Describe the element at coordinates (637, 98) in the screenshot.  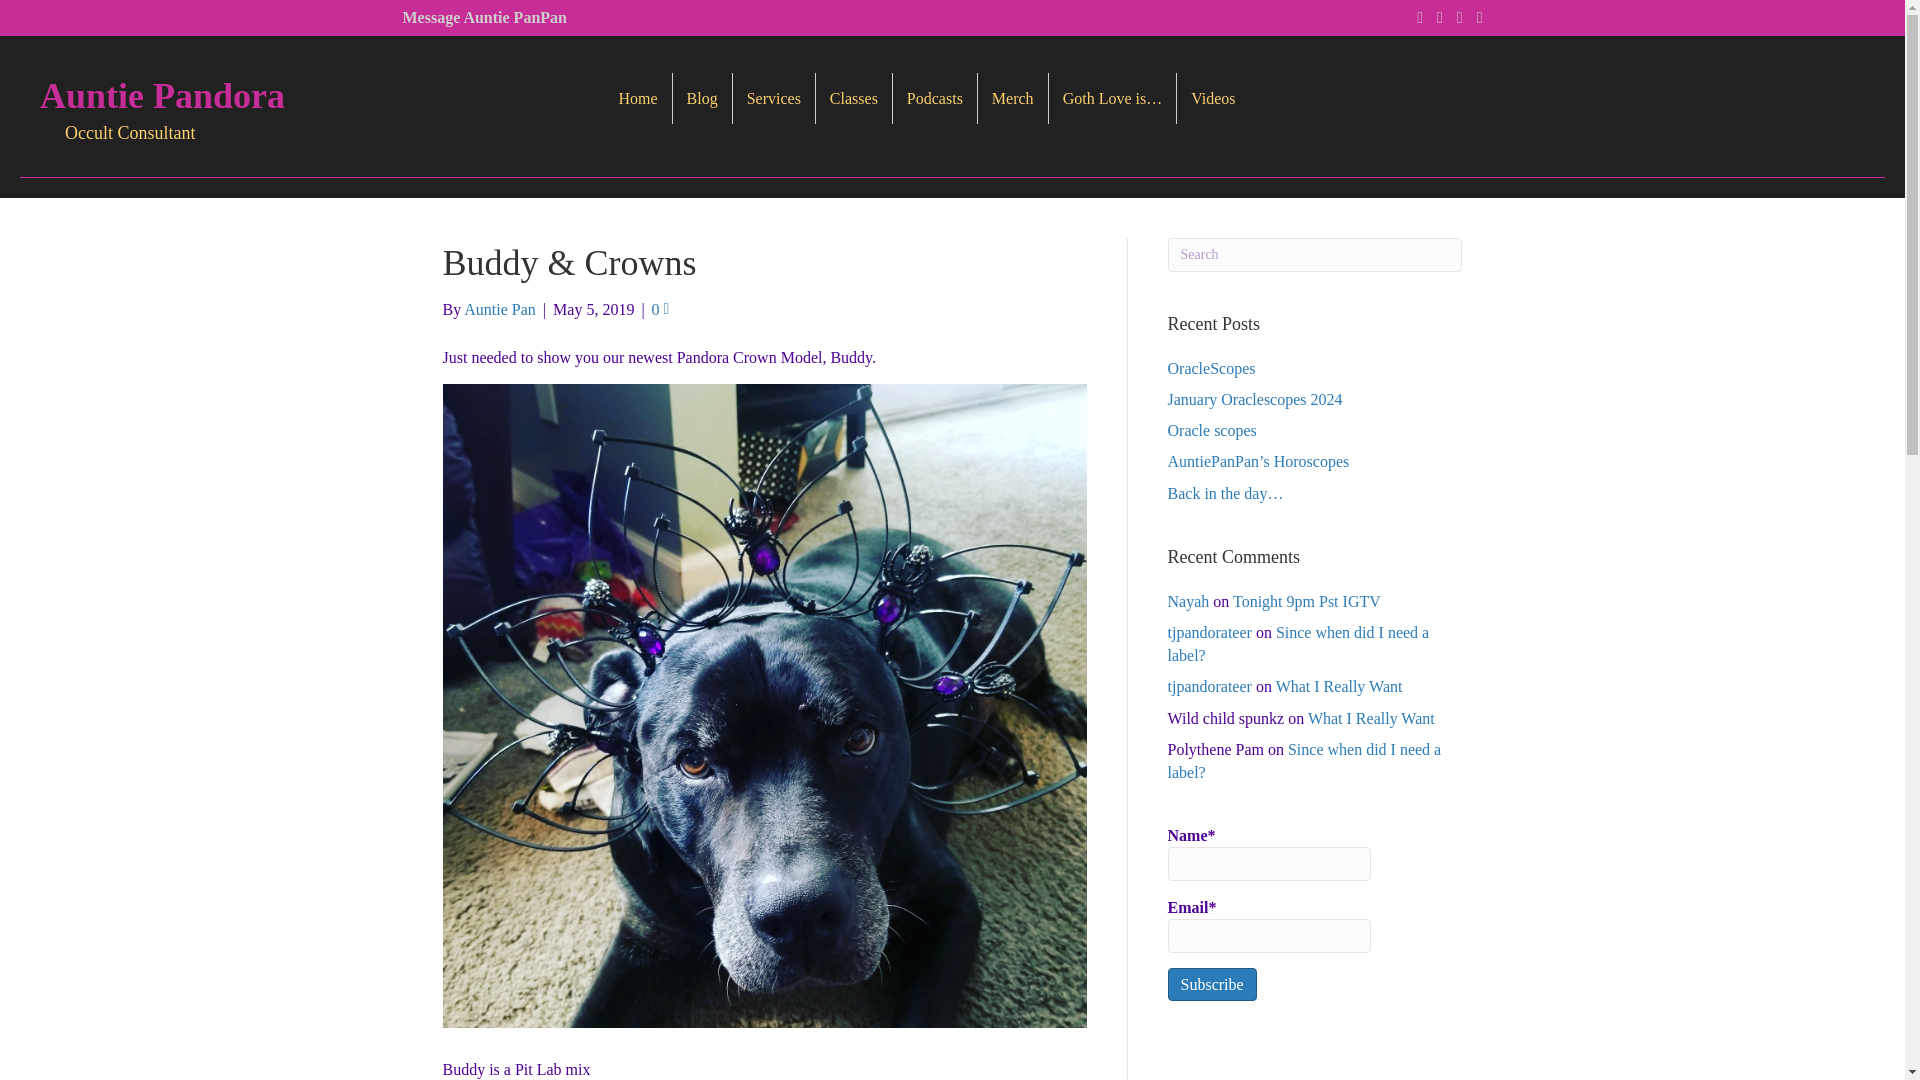
I see `Home` at that location.